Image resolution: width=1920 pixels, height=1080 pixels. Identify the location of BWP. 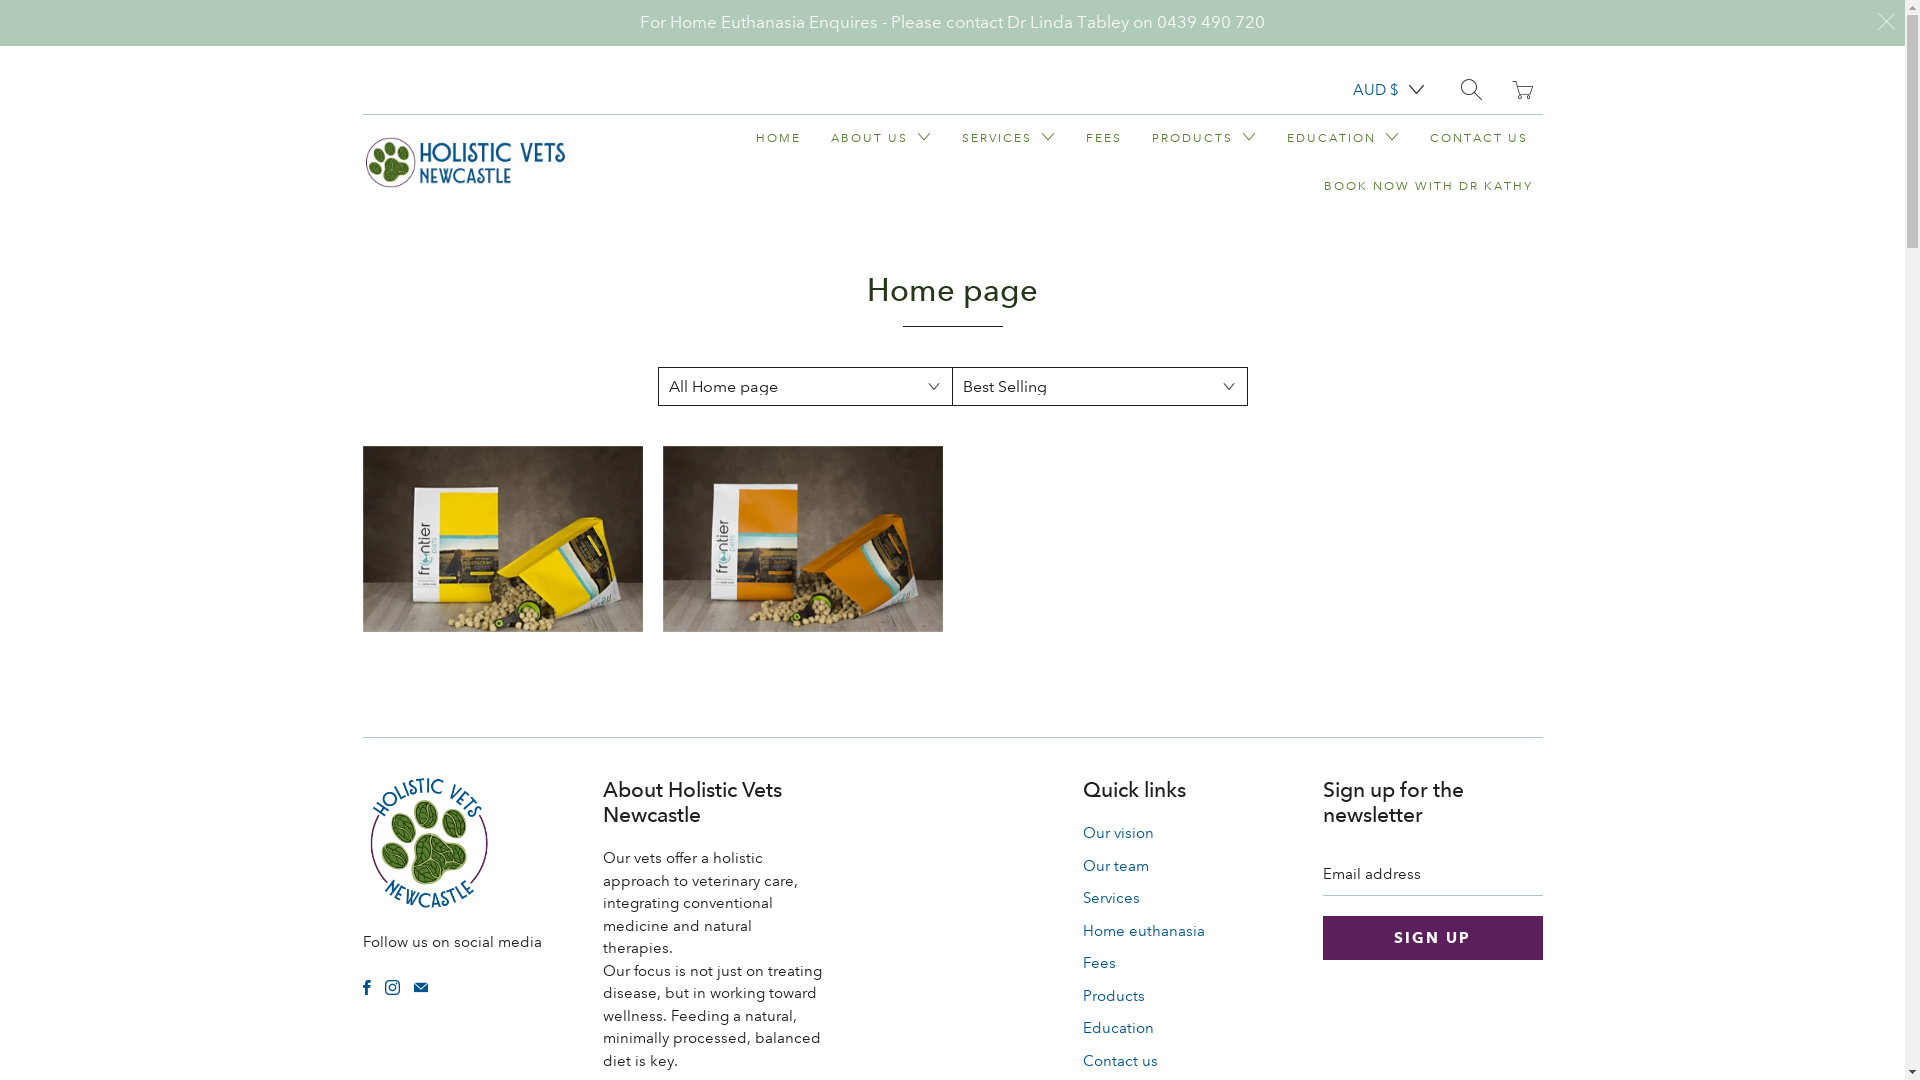
(1389, 846).